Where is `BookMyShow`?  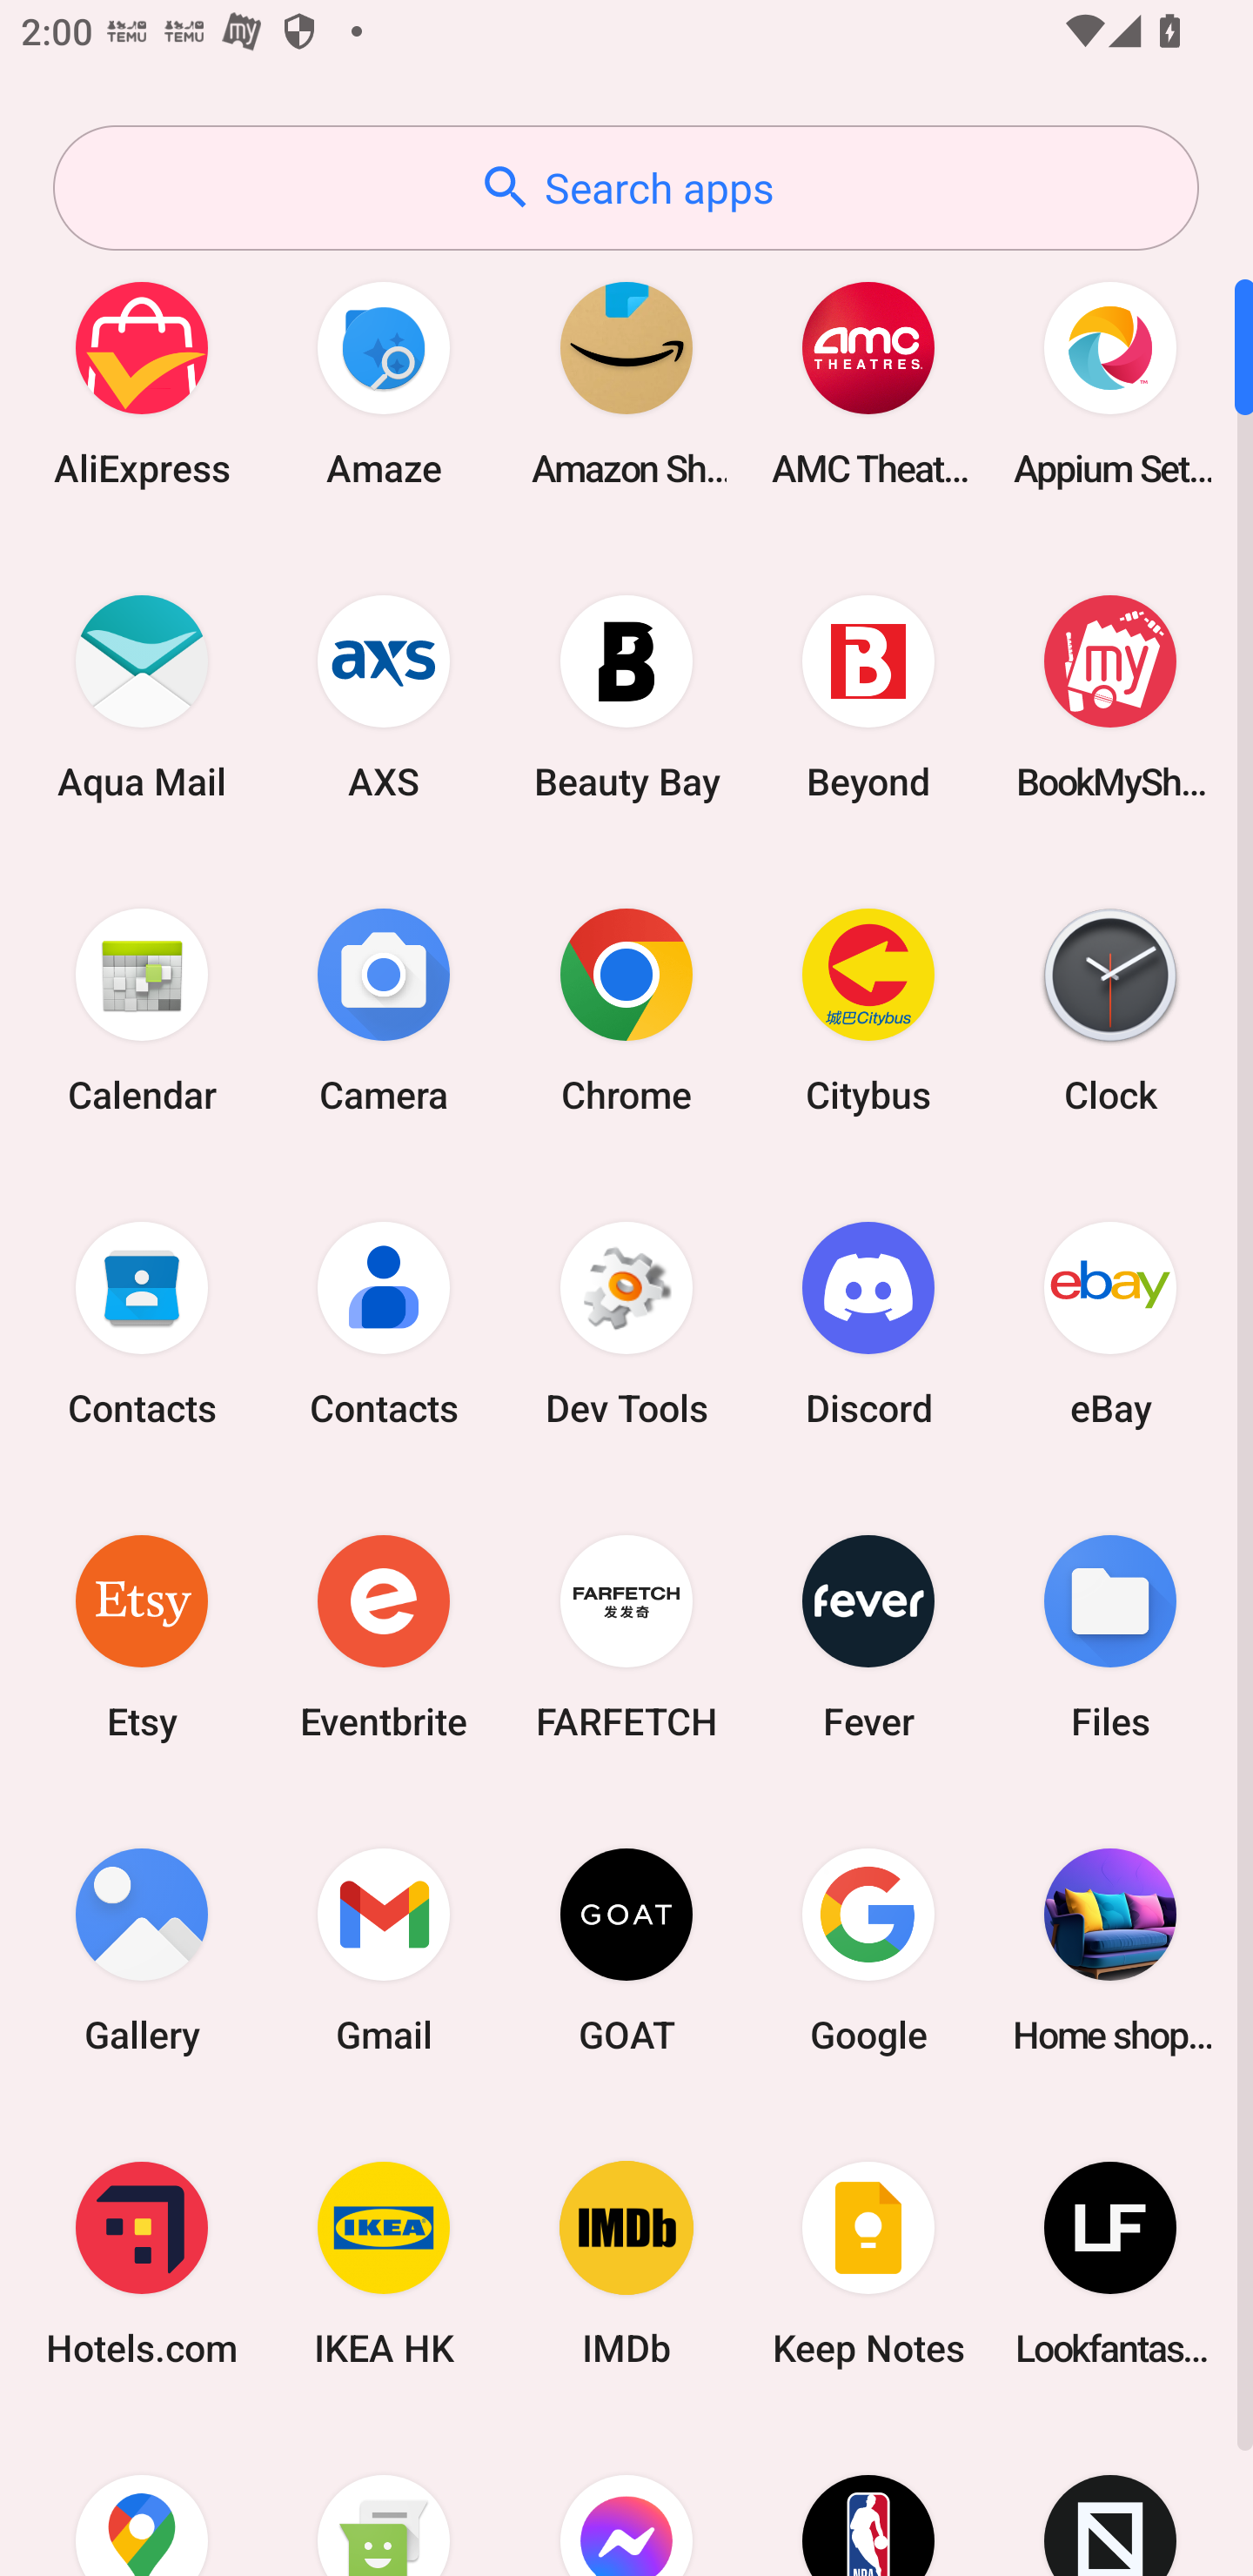 BookMyShow is located at coordinates (1110, 696).